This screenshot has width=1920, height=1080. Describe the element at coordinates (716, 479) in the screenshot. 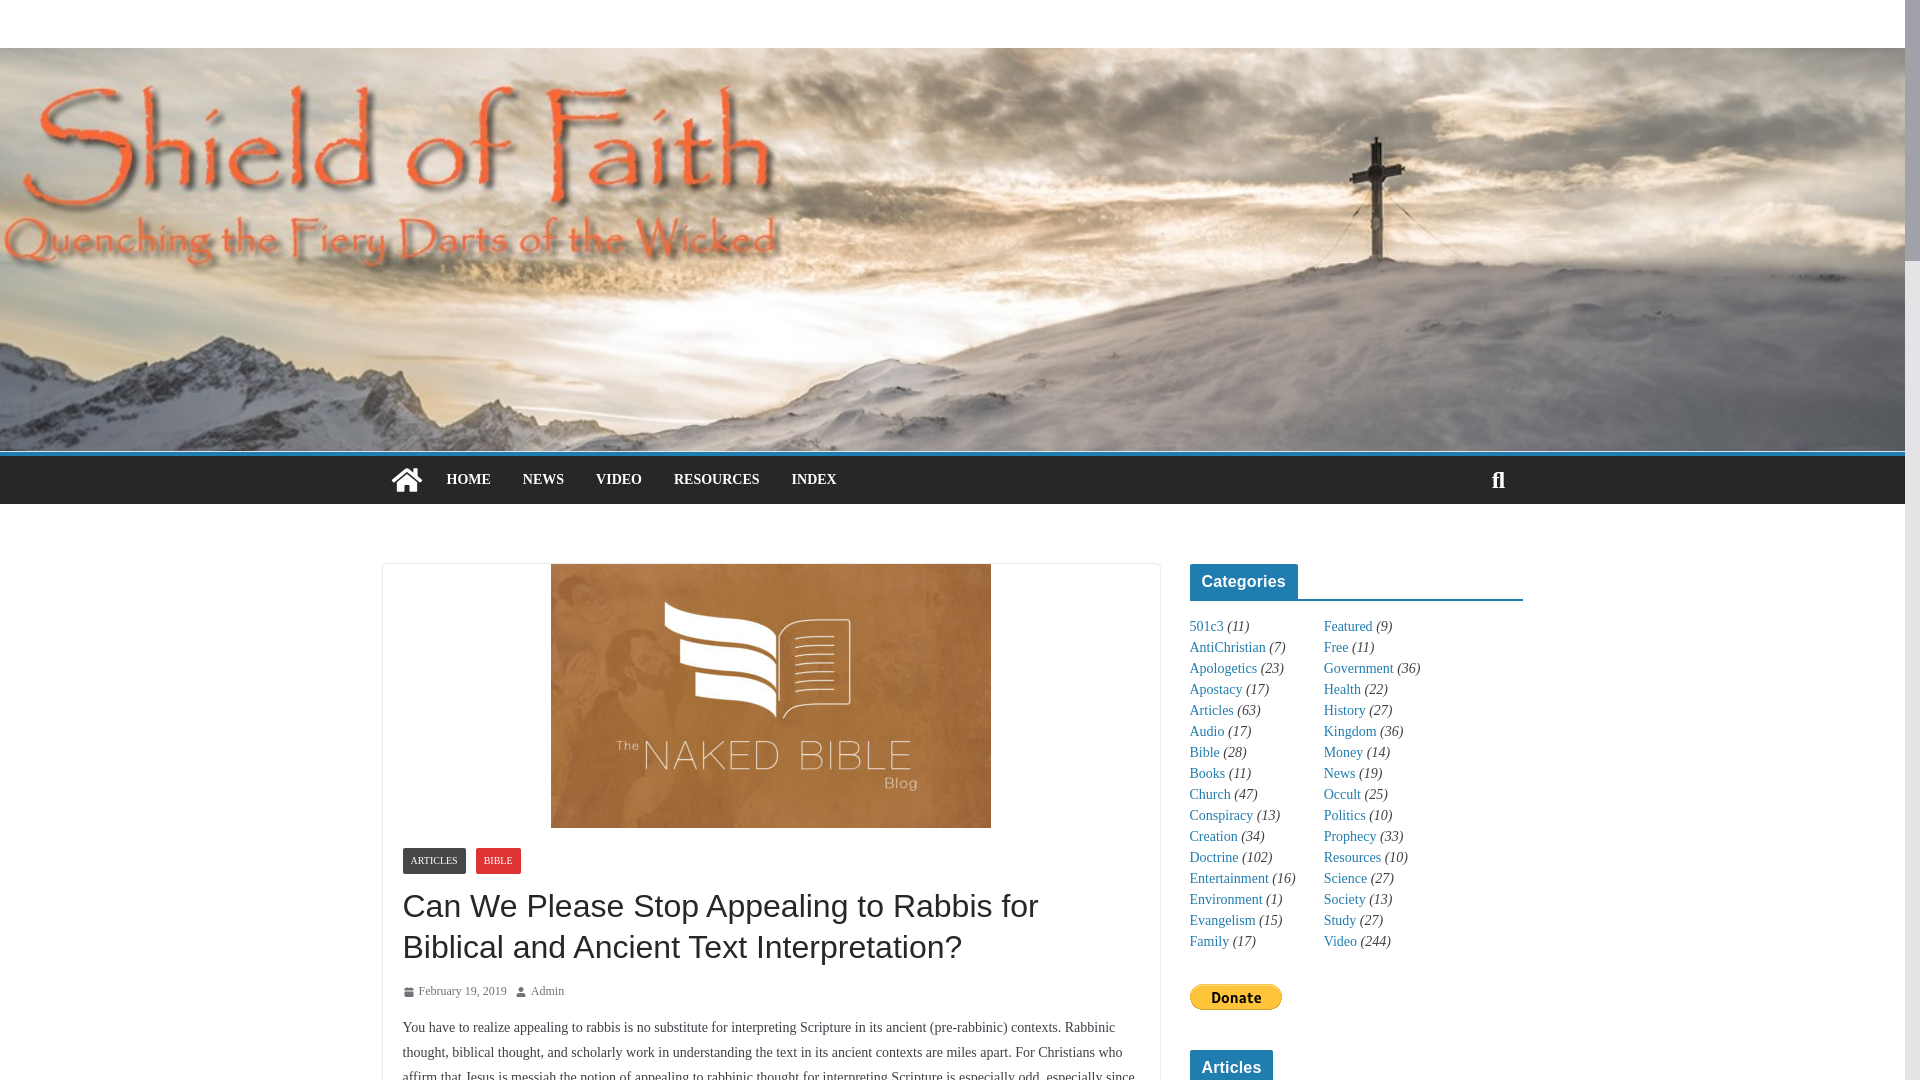

I see `RESOURCES` at that location.